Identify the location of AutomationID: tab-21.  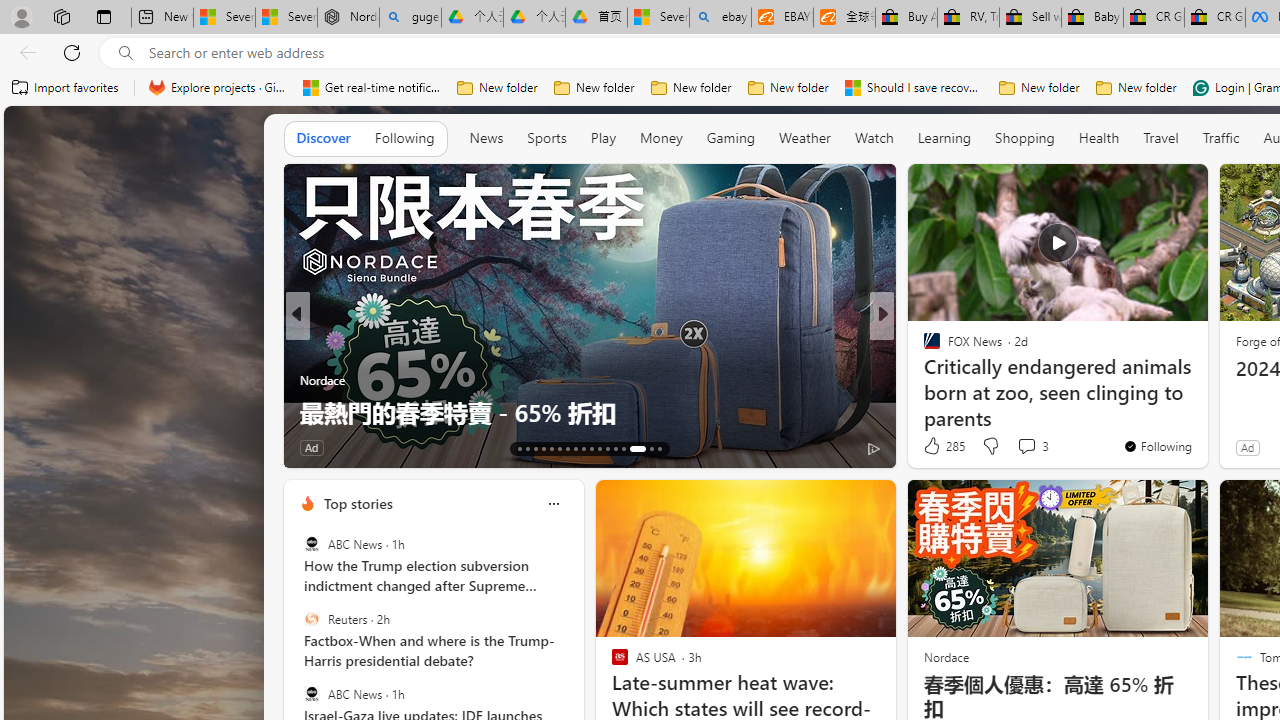
(582, 448).